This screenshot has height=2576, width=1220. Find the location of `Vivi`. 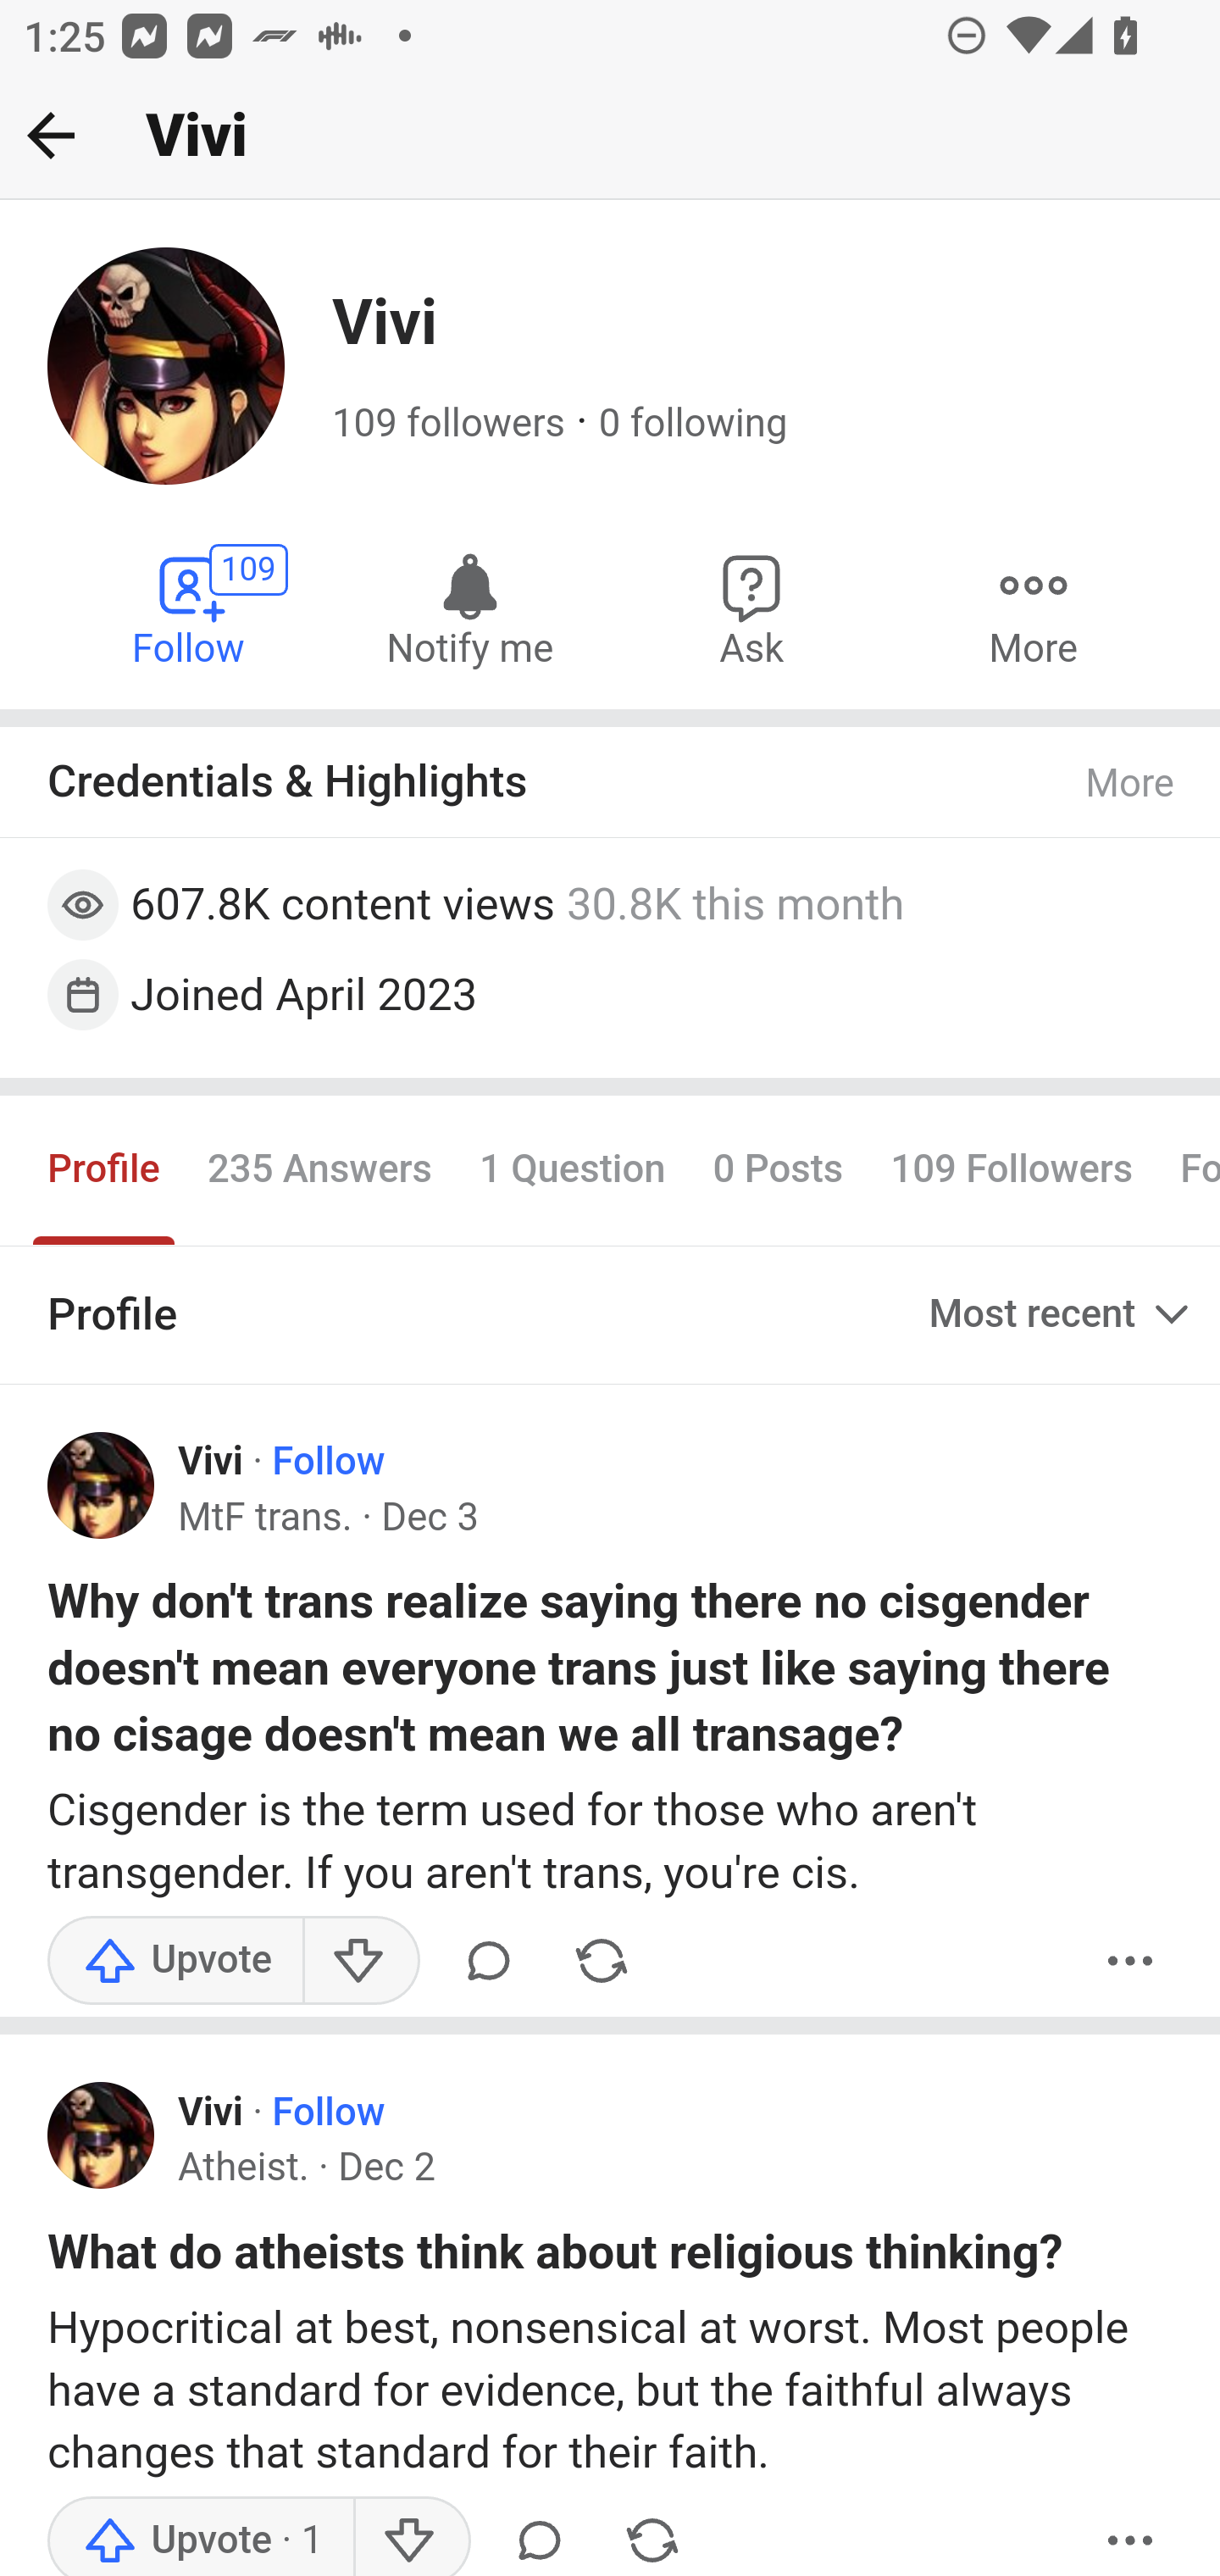

Vivi is located at coordinates (210, 2113).